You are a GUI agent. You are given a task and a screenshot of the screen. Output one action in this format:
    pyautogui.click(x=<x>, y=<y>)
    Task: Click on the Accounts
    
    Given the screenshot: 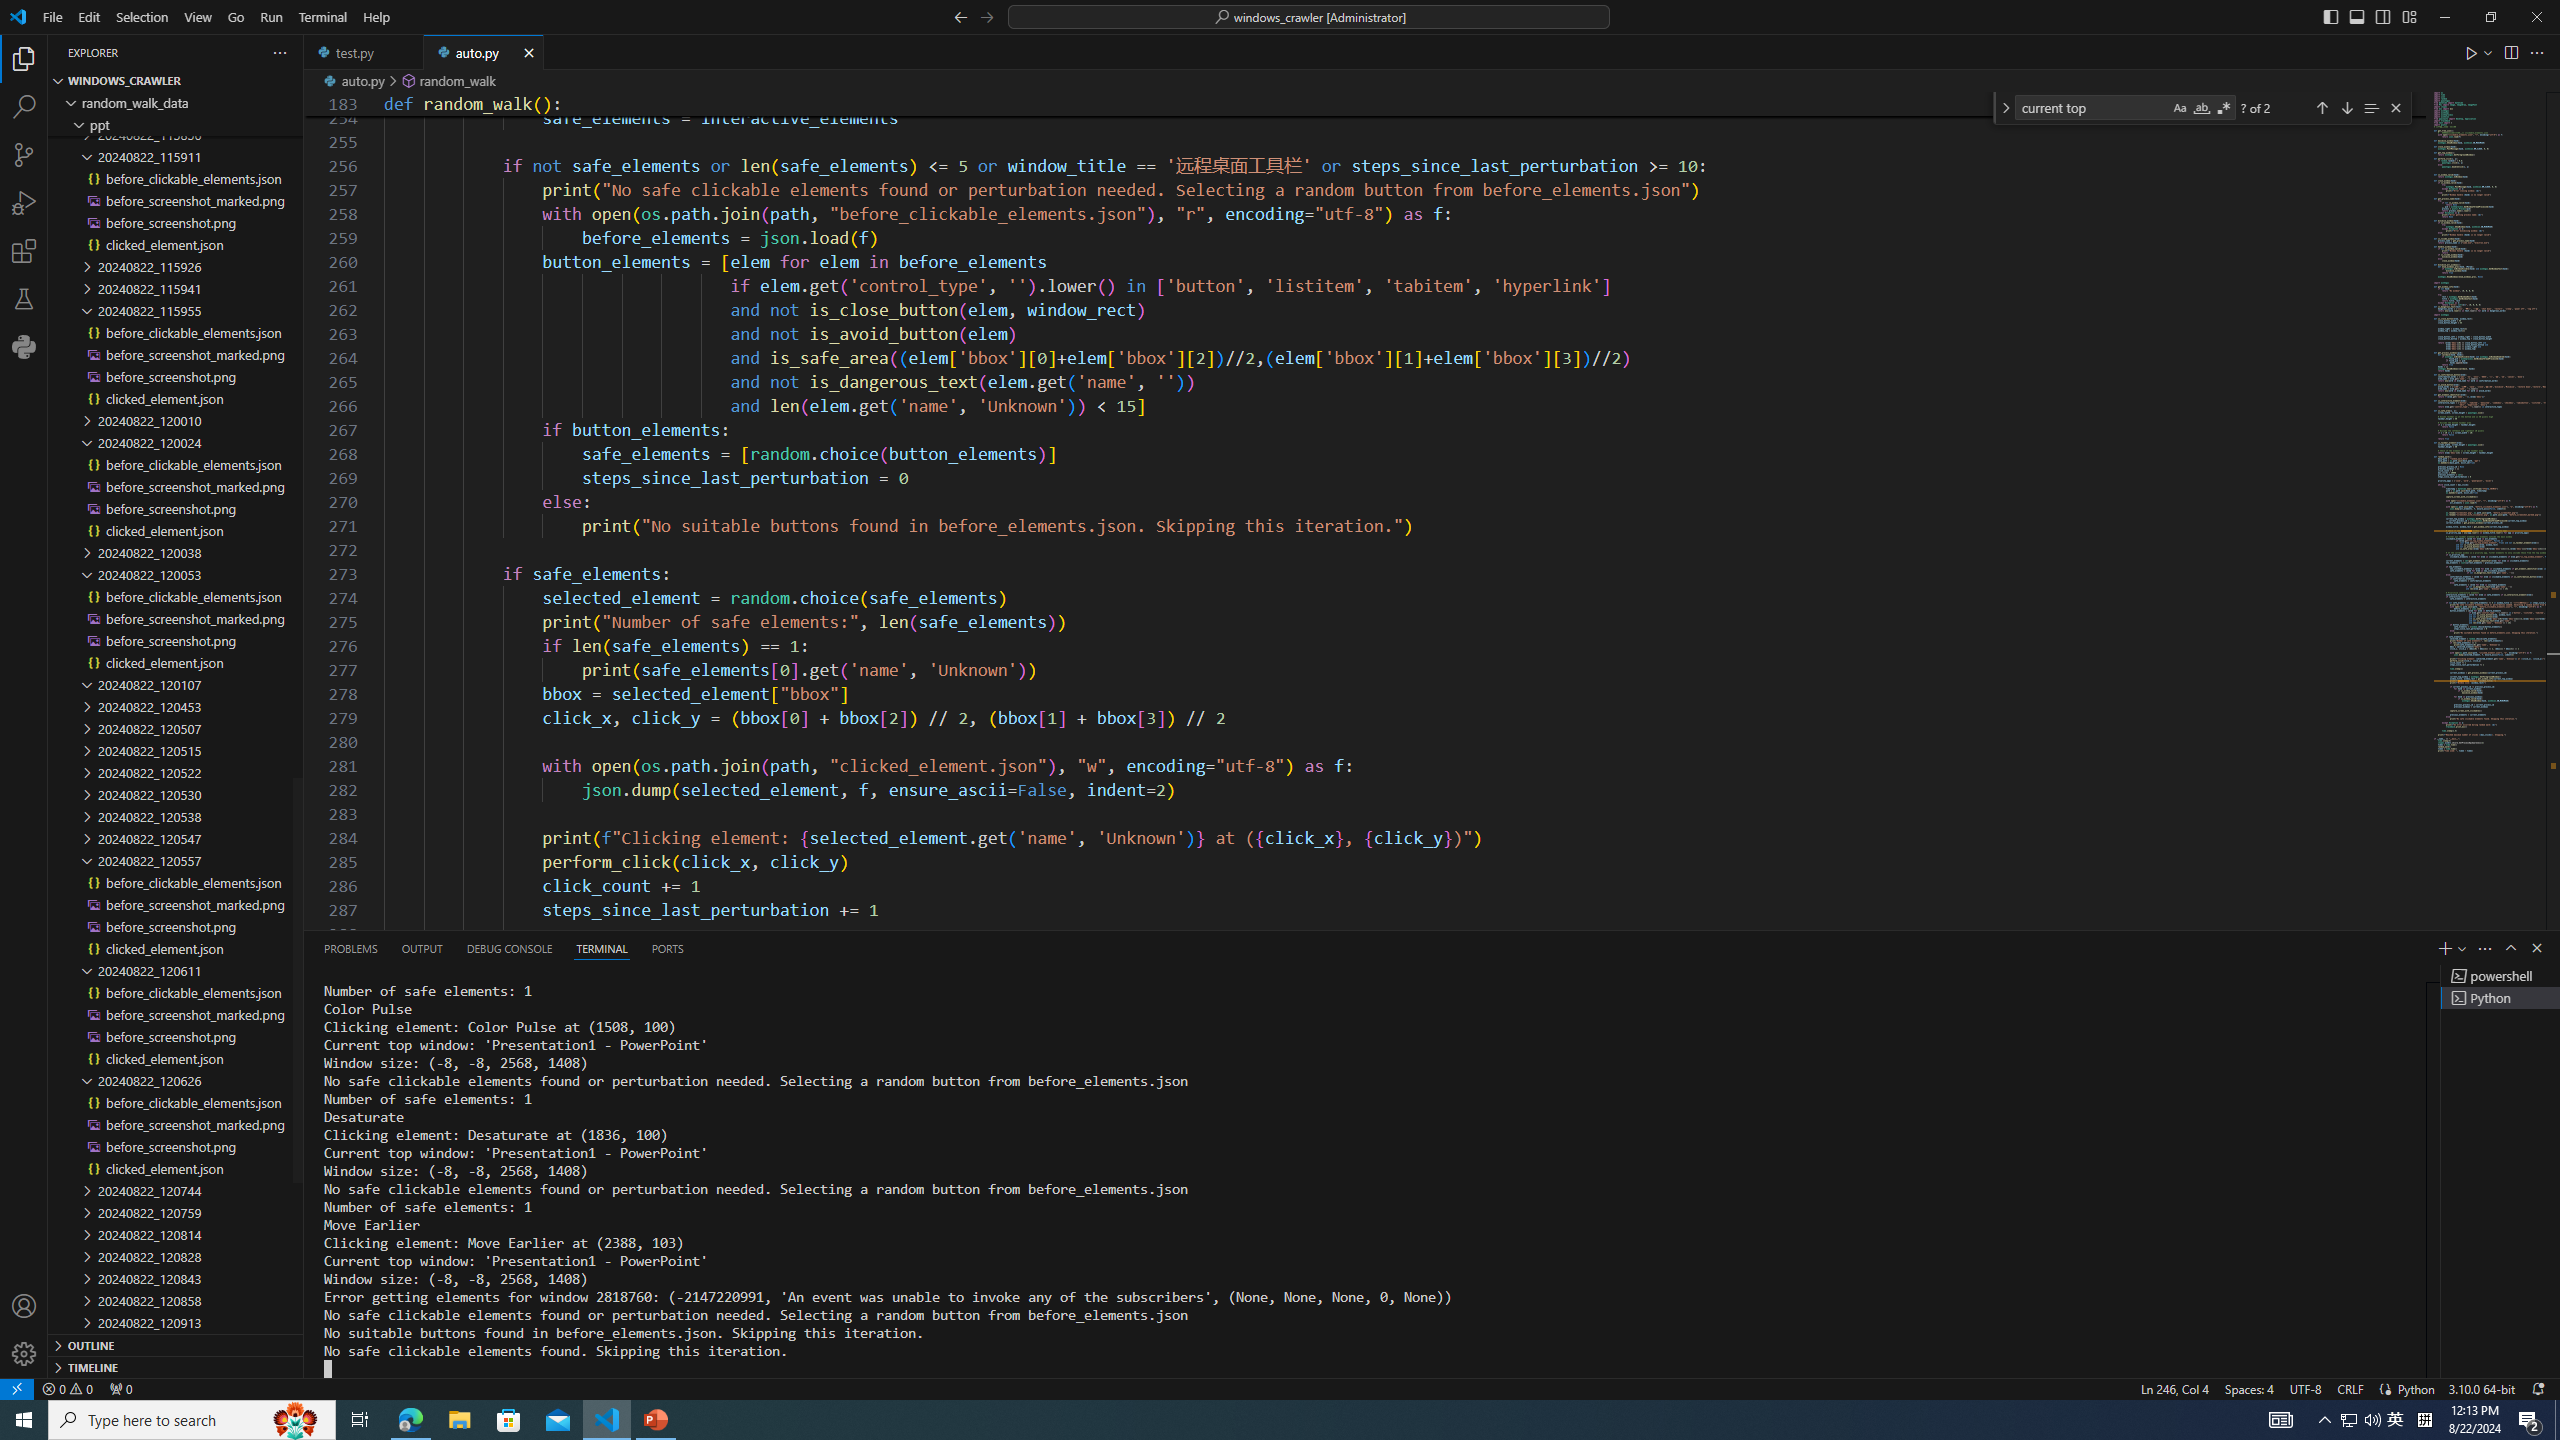 What is the action you would take?
    pyautogui.click(x=24, y=1306)
    